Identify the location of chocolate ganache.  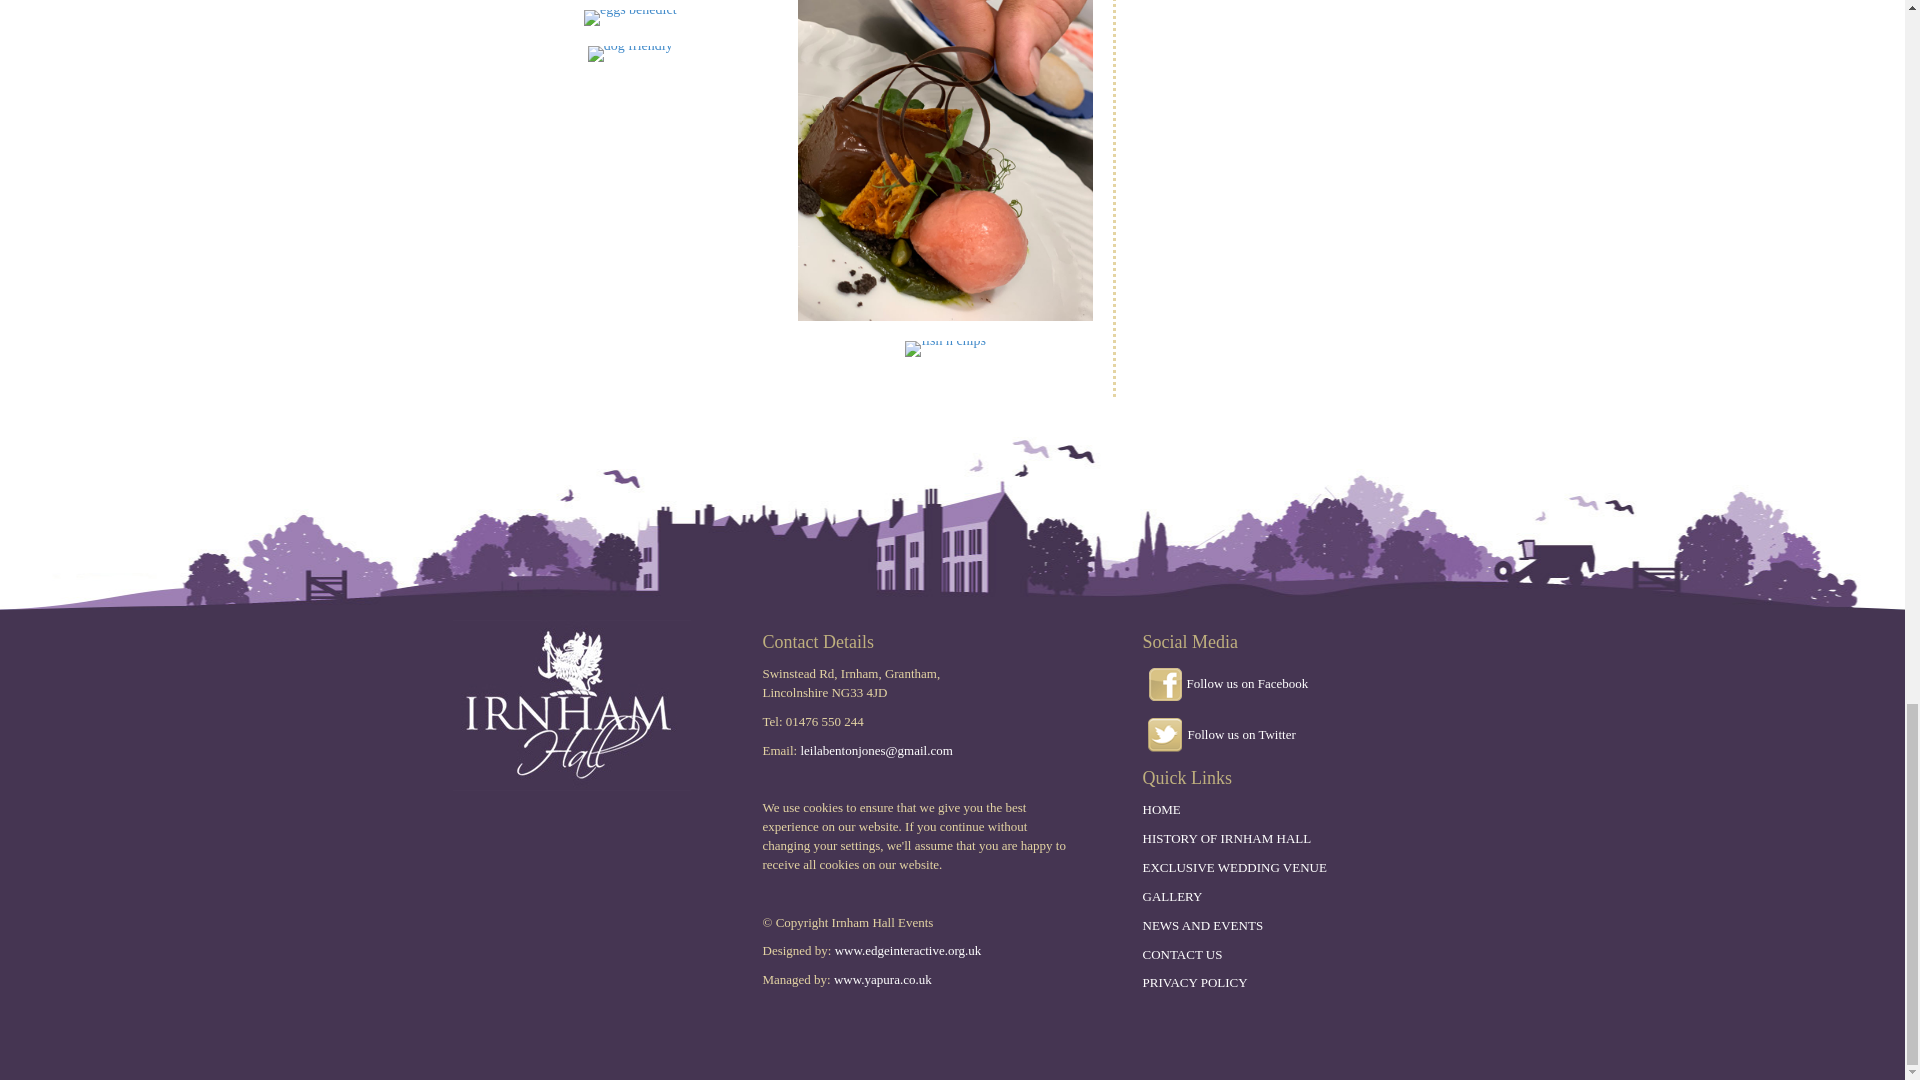
(945, 160).